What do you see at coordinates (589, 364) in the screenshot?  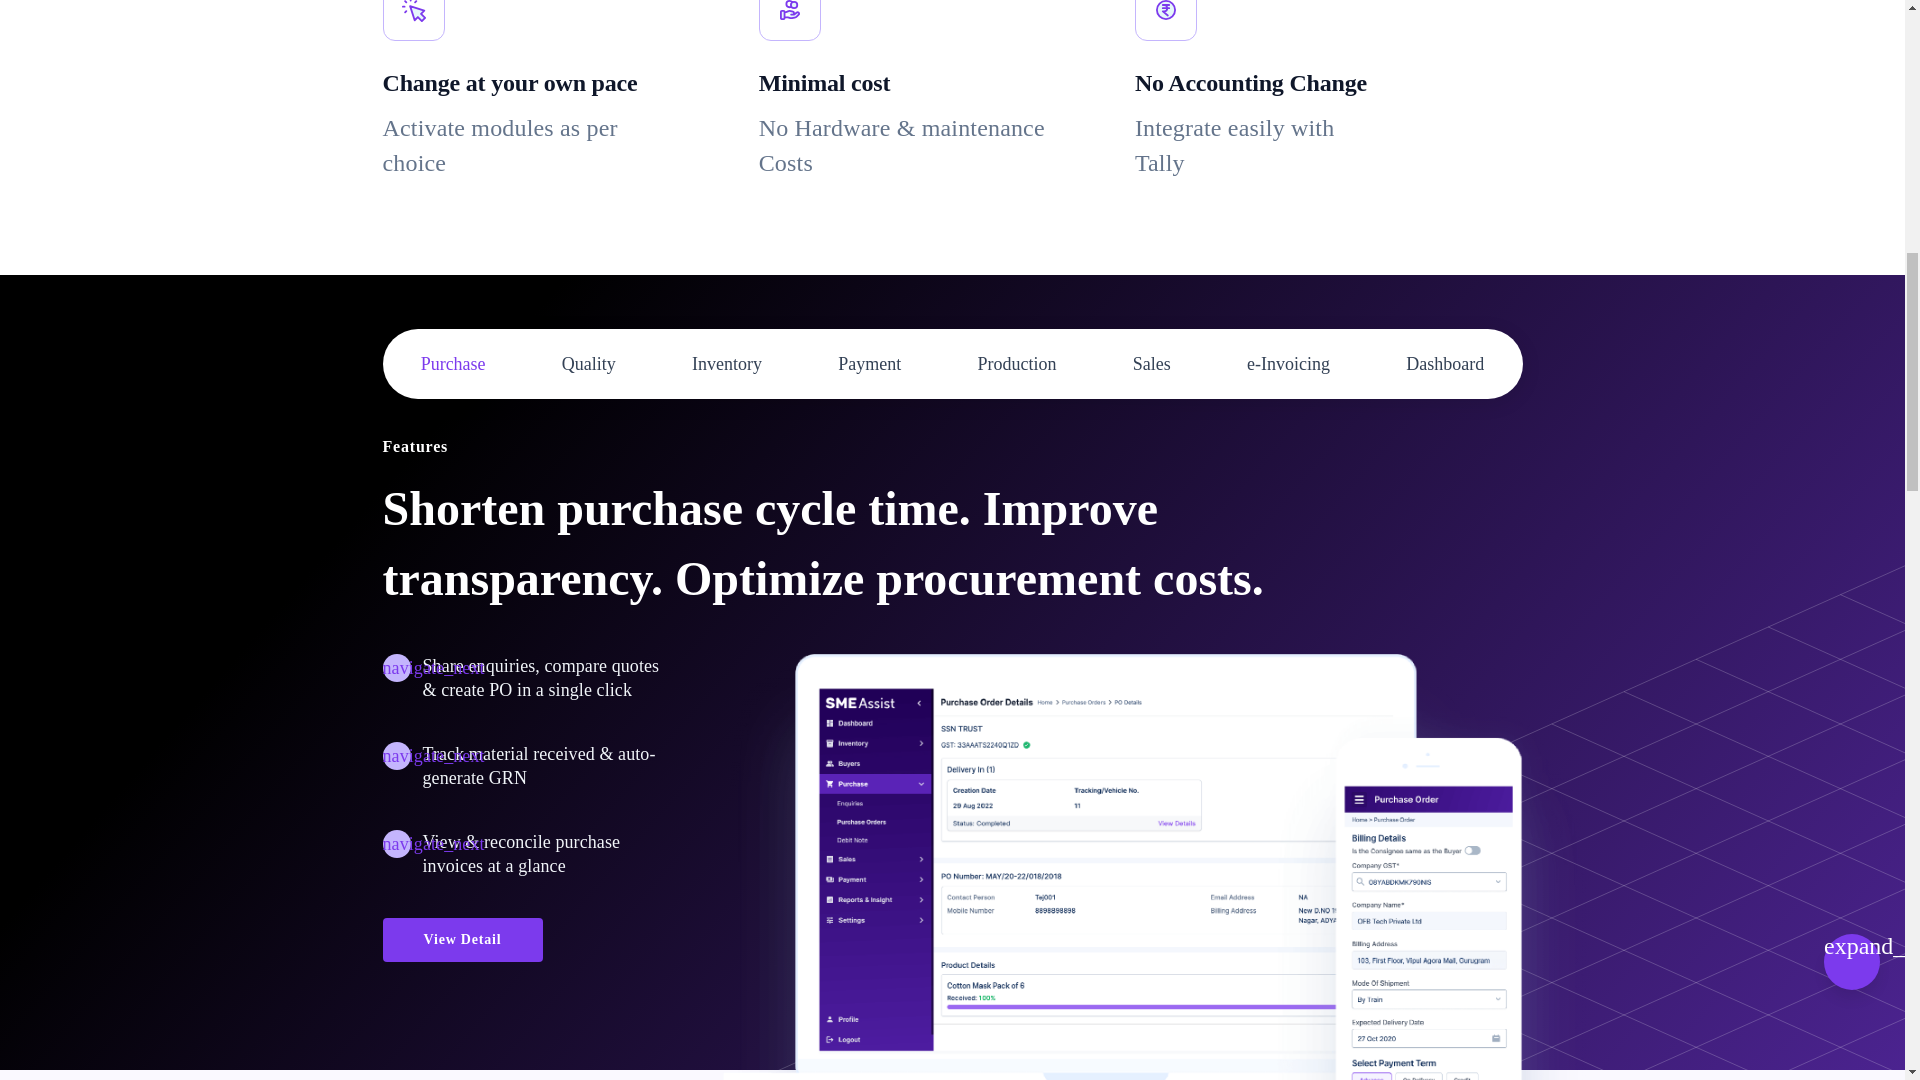 I see `2` at bounding box center [589, 364].